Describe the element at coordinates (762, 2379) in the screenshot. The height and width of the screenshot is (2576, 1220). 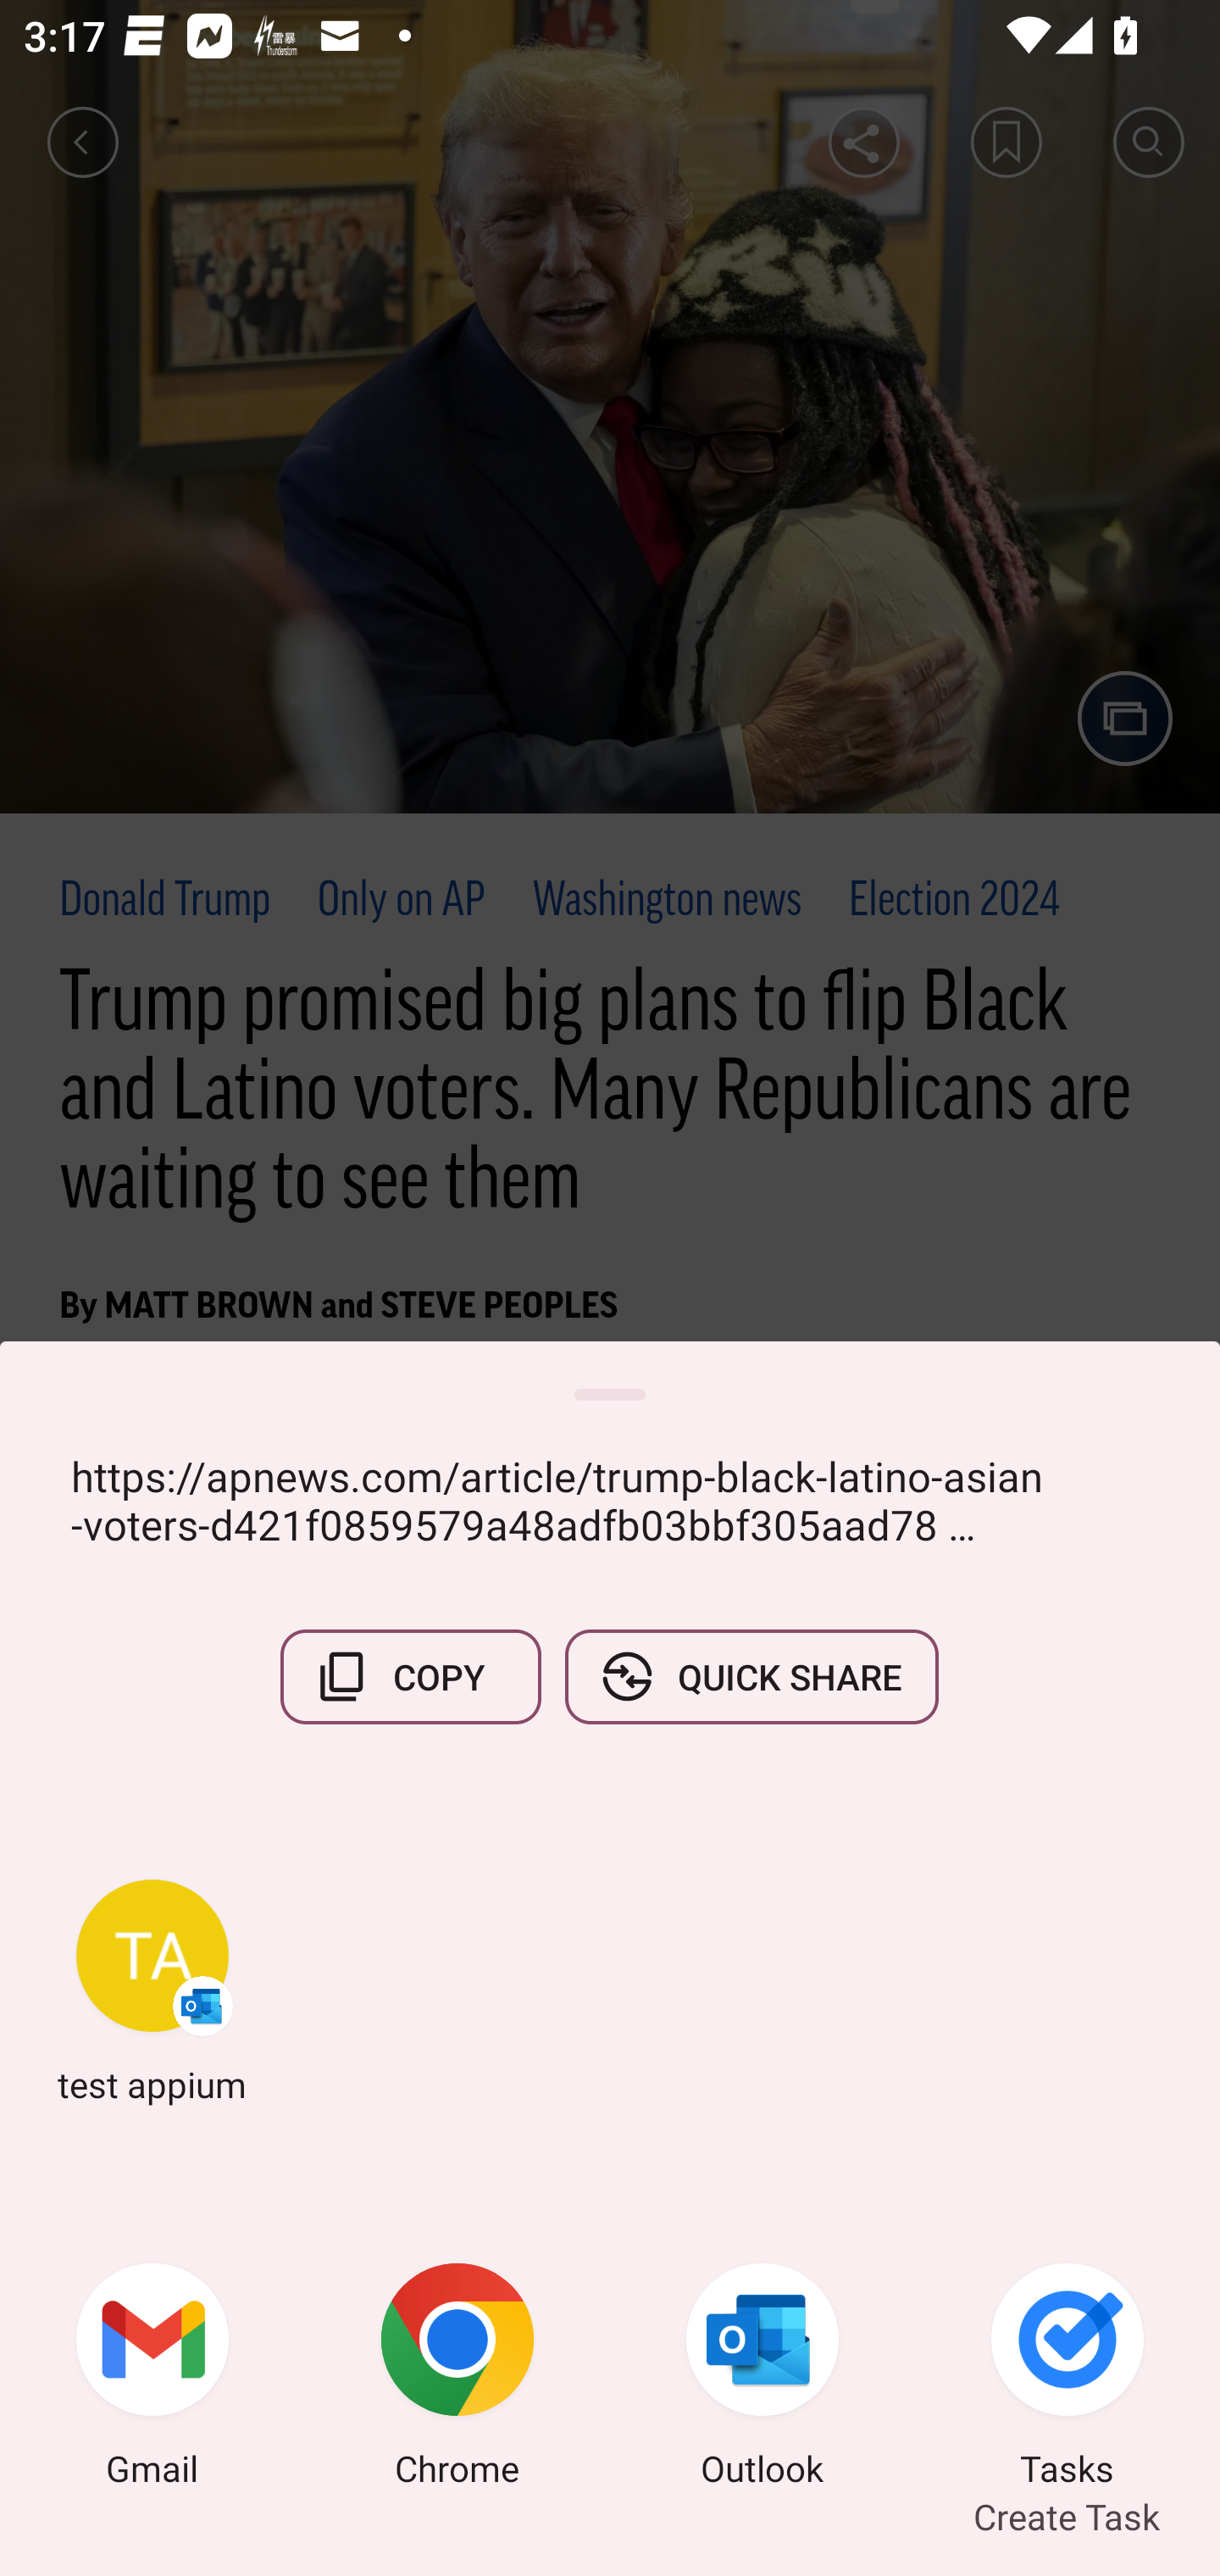
I see `Outlook` at that location.